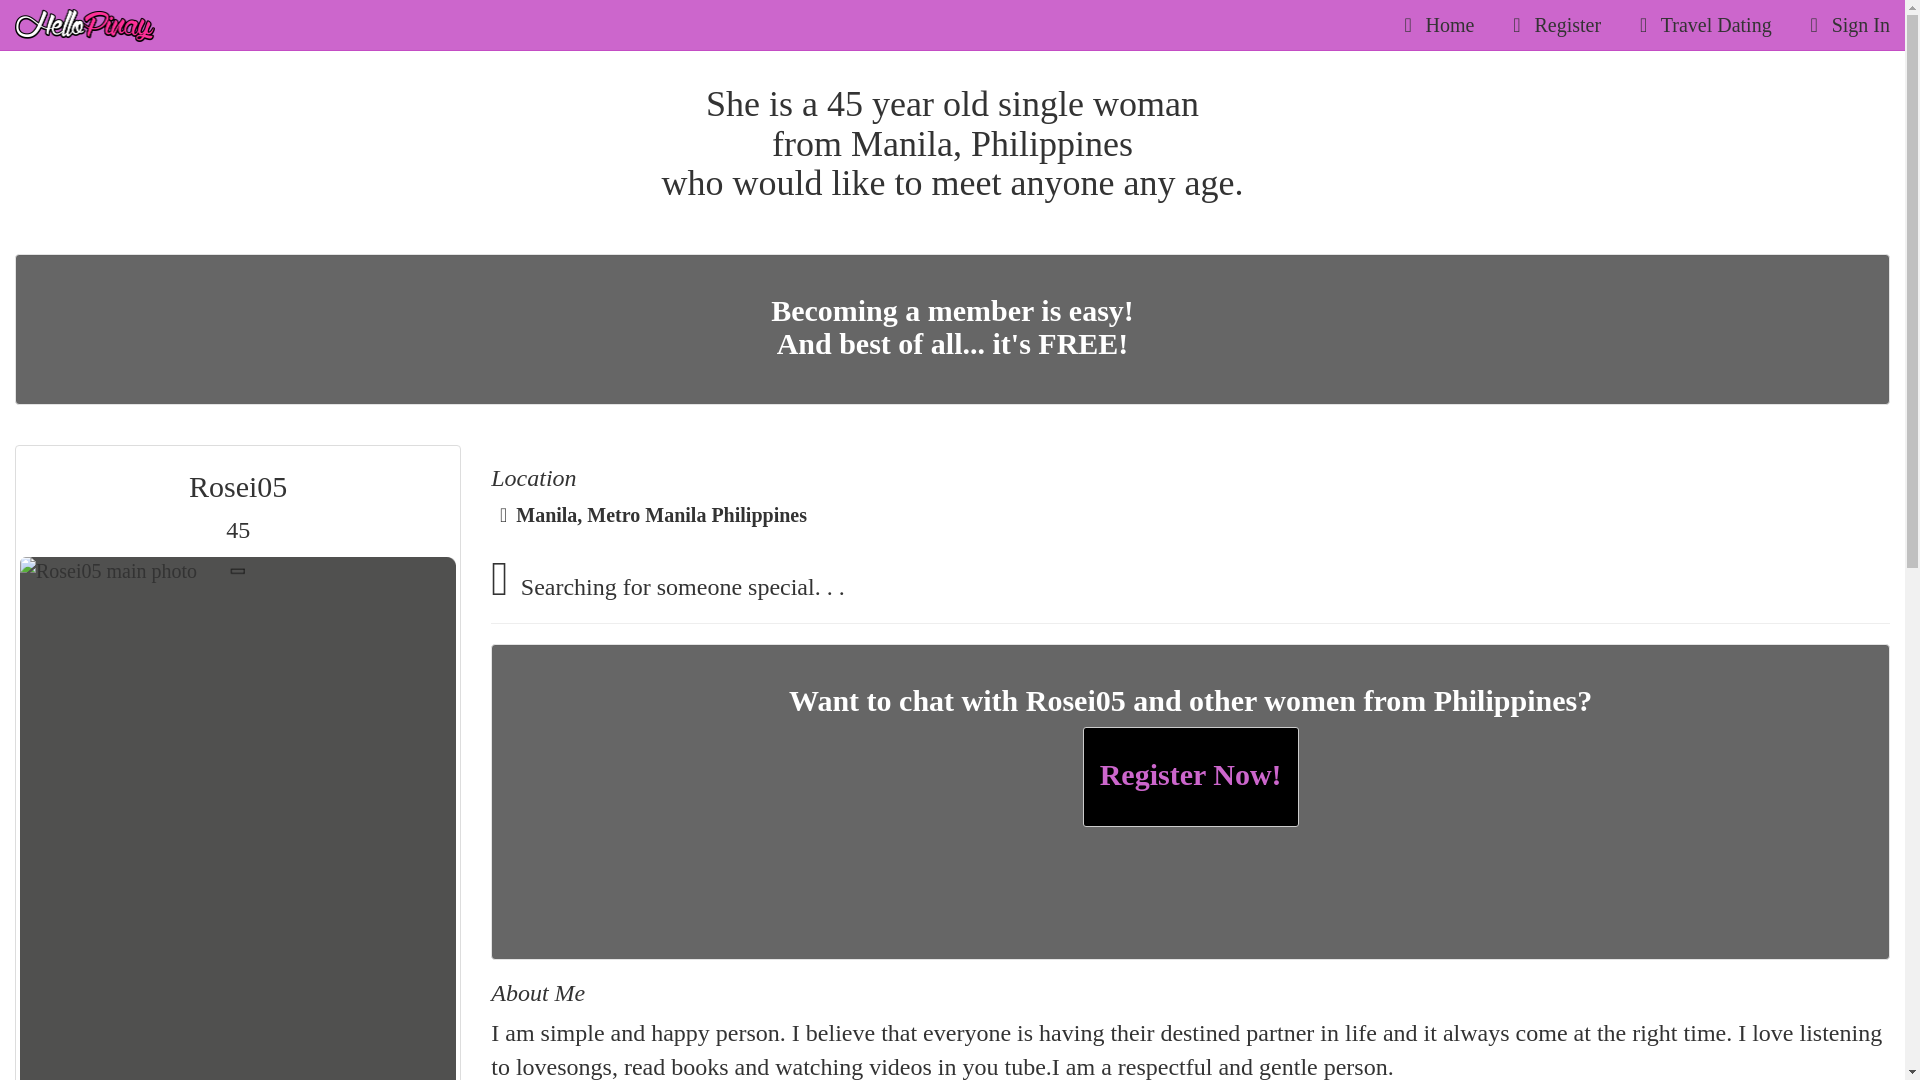 This screenshot has width=1920, height=1080. Describe the element at coordinates (1434, 24) in the screenshot. I see `Register Now!` at that location.